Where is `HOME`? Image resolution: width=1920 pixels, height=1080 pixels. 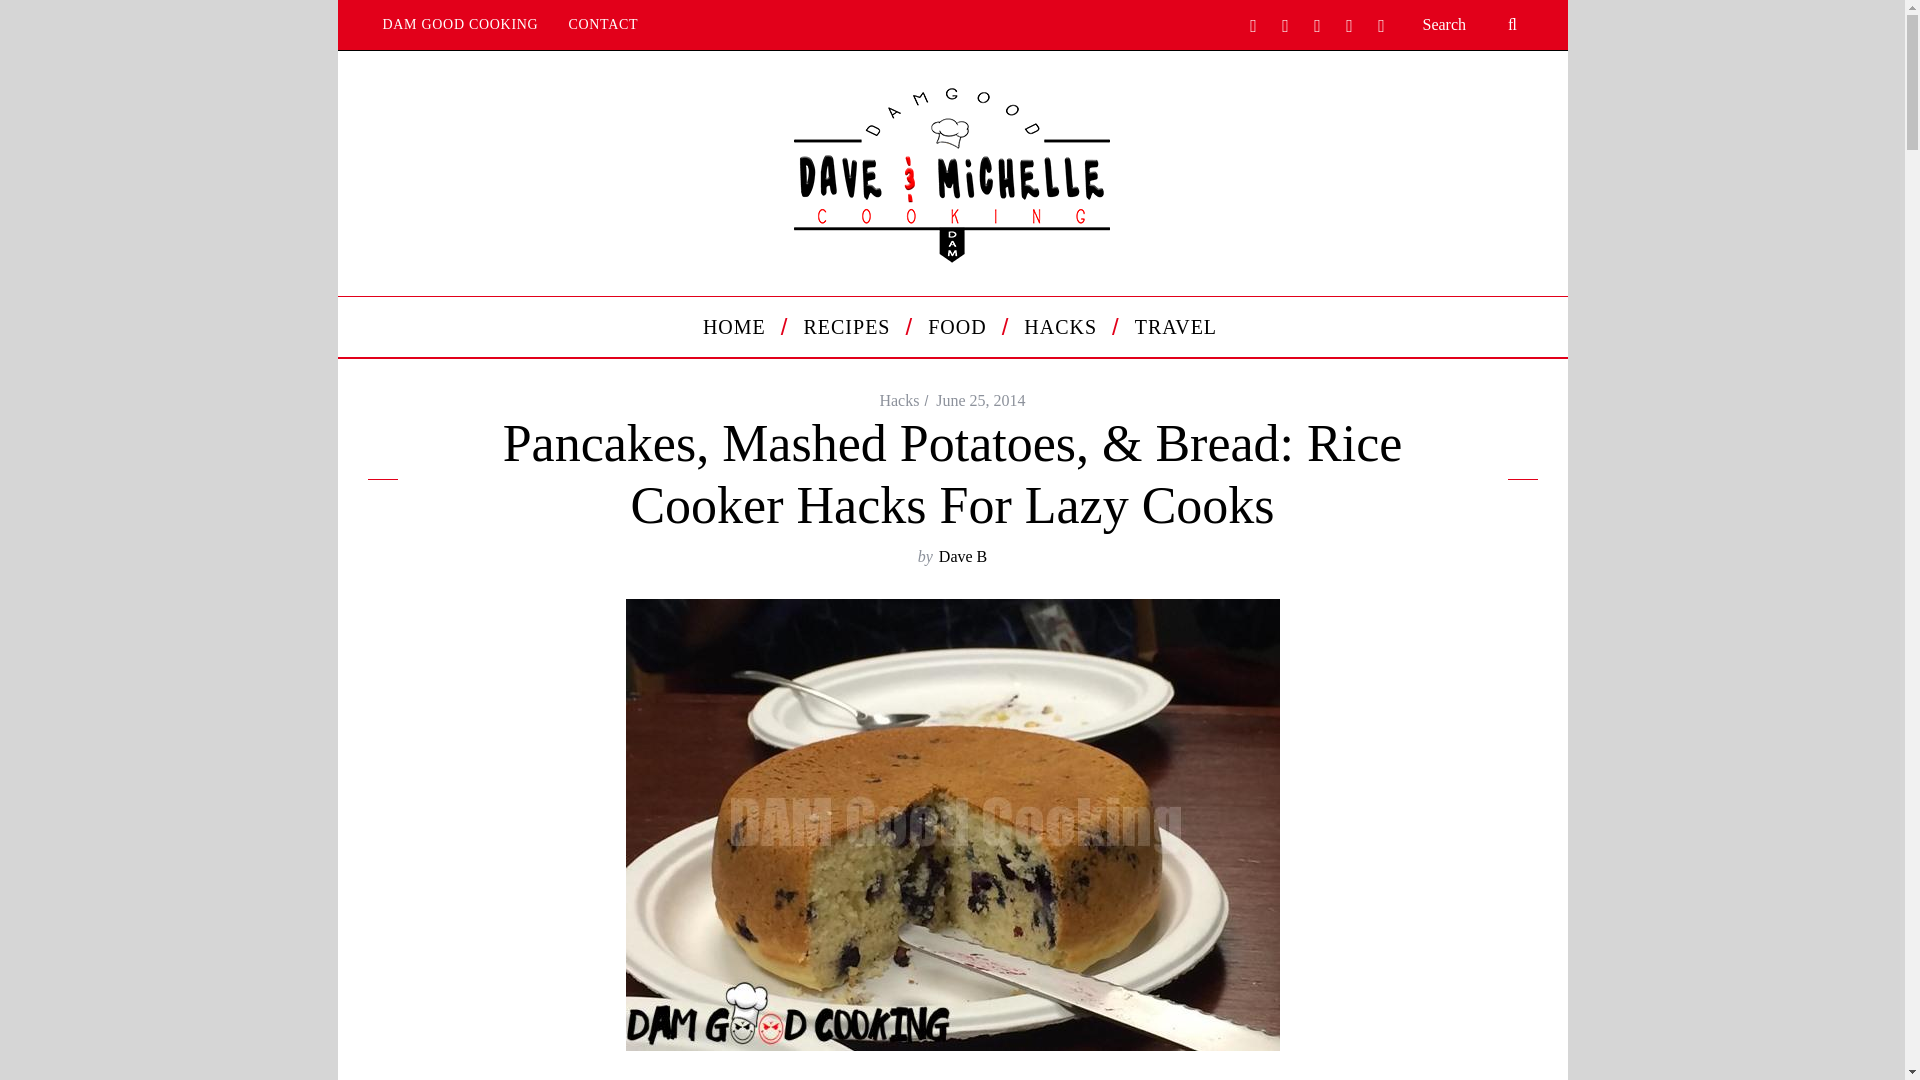
HOME is located at coordinates (738, 327).